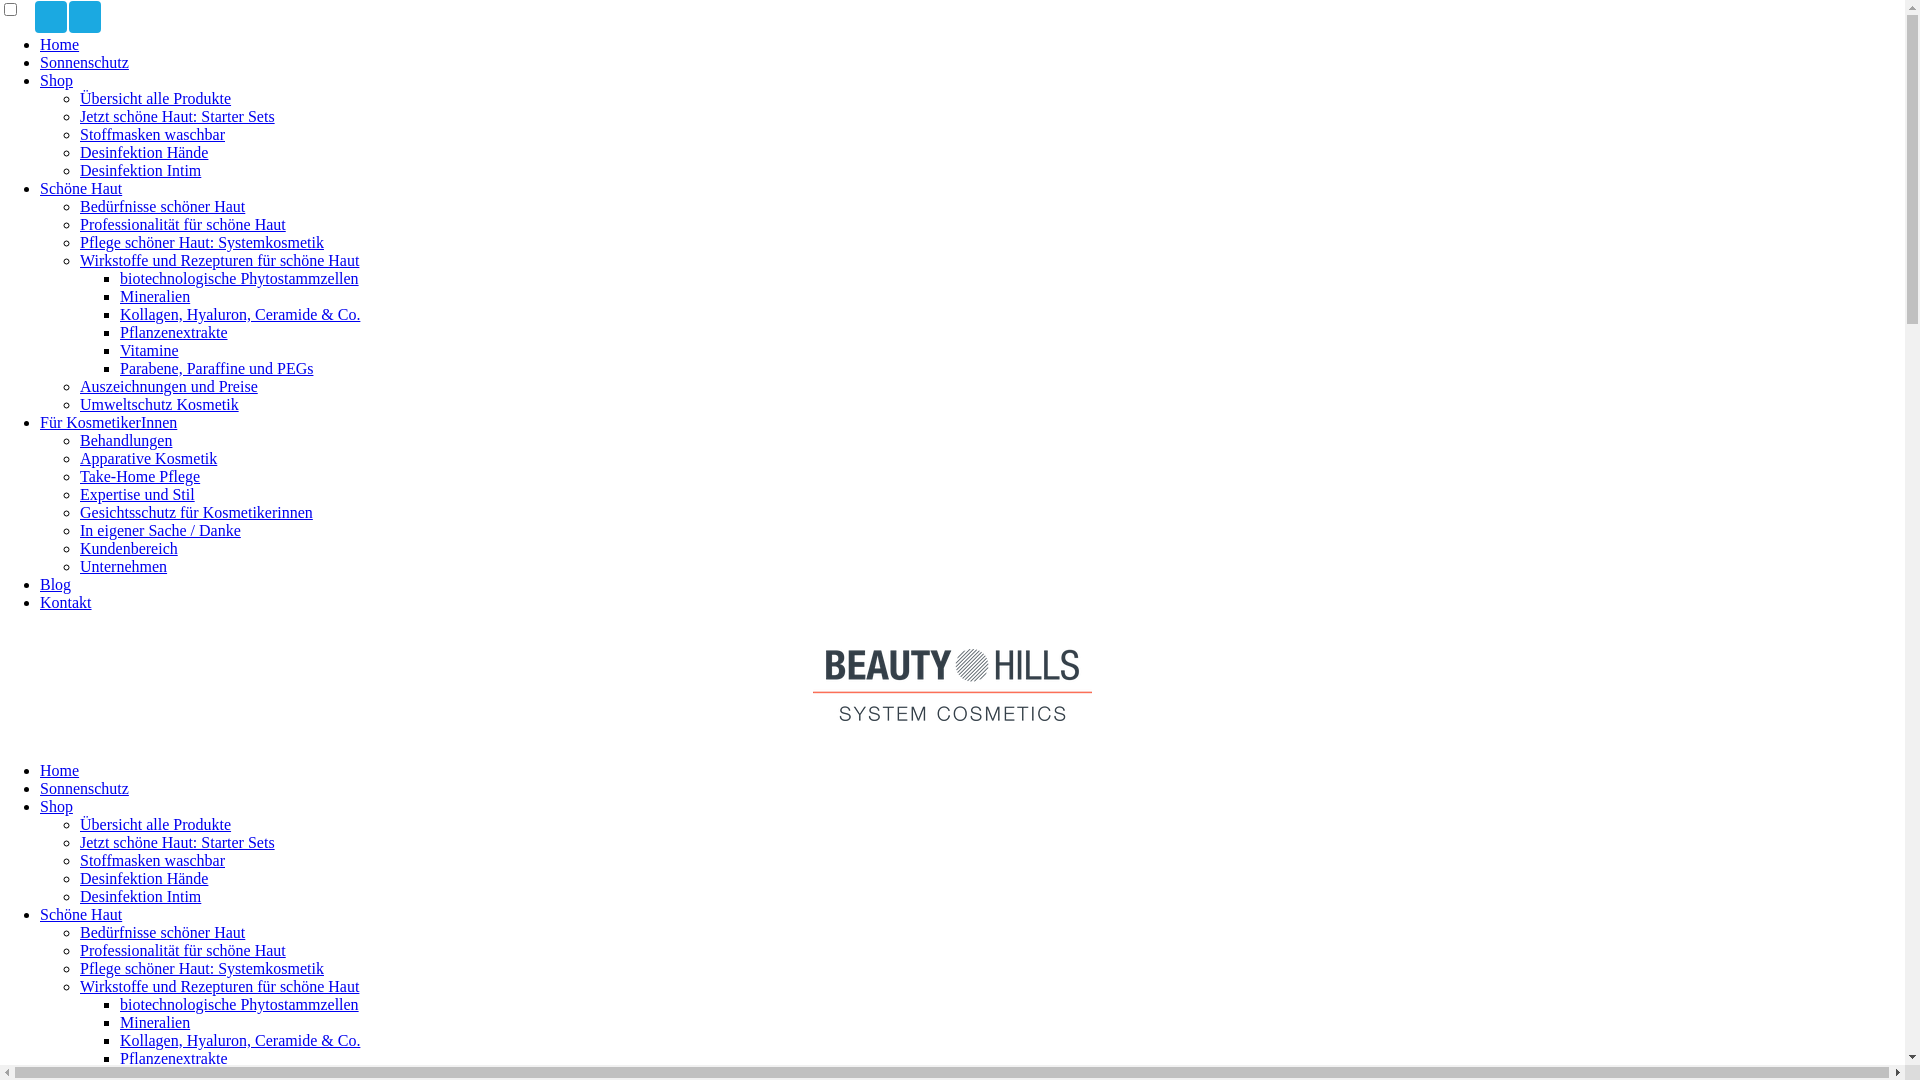 The image size is (1920, 1080). Describe the element at coordinates (148, 458) in the screenshot. I see `Apparative Kosmetik` at that location.